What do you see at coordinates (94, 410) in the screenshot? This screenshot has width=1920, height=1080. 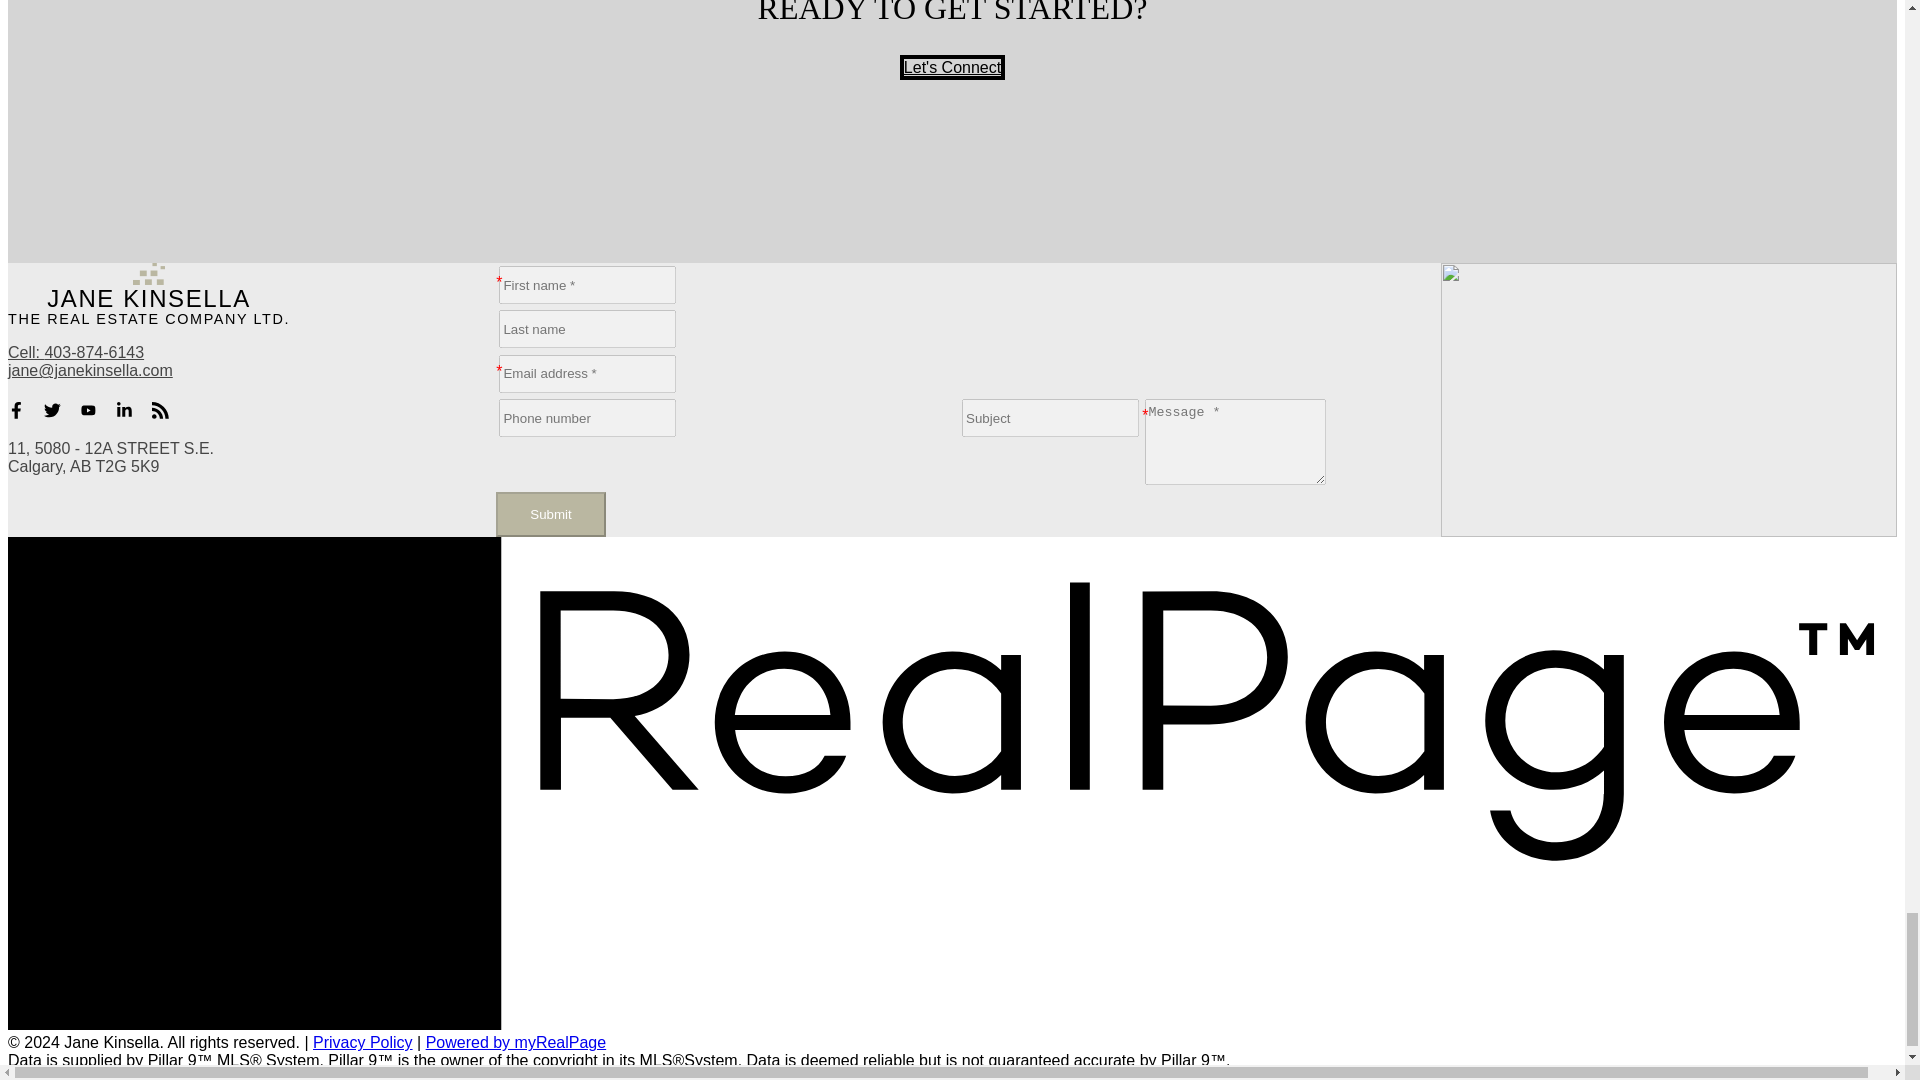 I see `Youtube` at bounding box center [94, 410].